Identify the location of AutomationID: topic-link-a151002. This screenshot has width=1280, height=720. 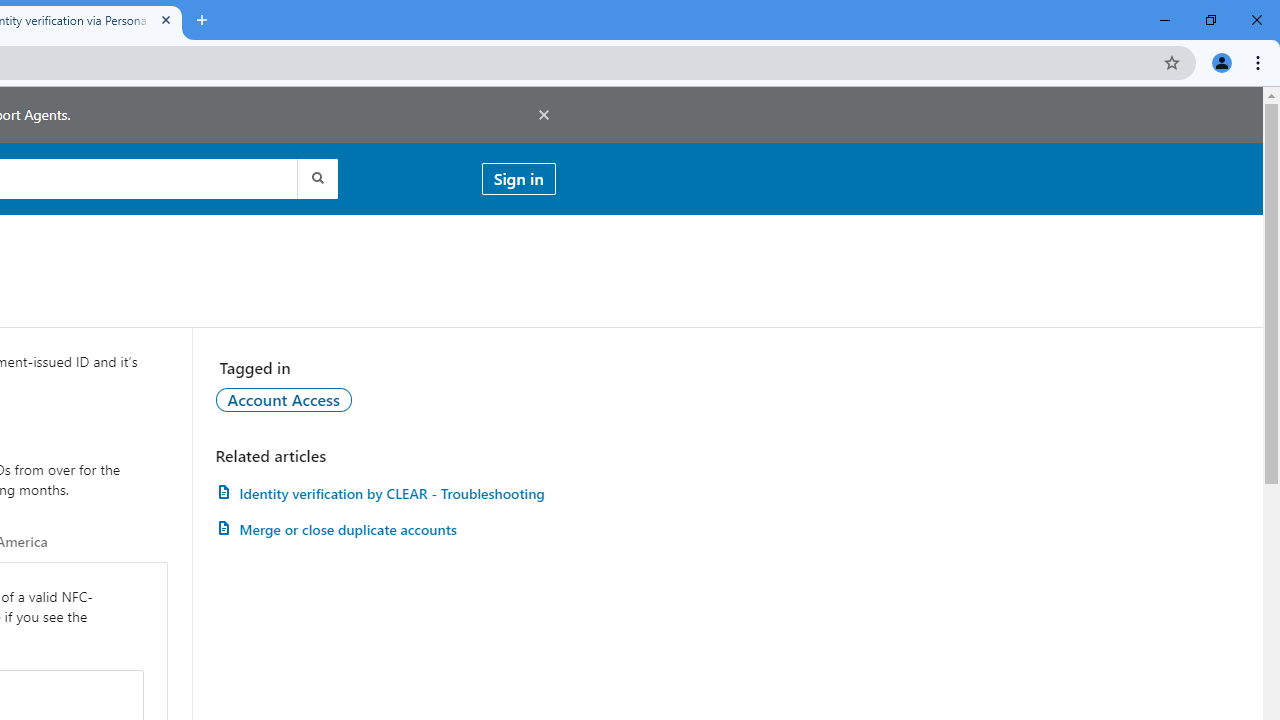
(284, 399).